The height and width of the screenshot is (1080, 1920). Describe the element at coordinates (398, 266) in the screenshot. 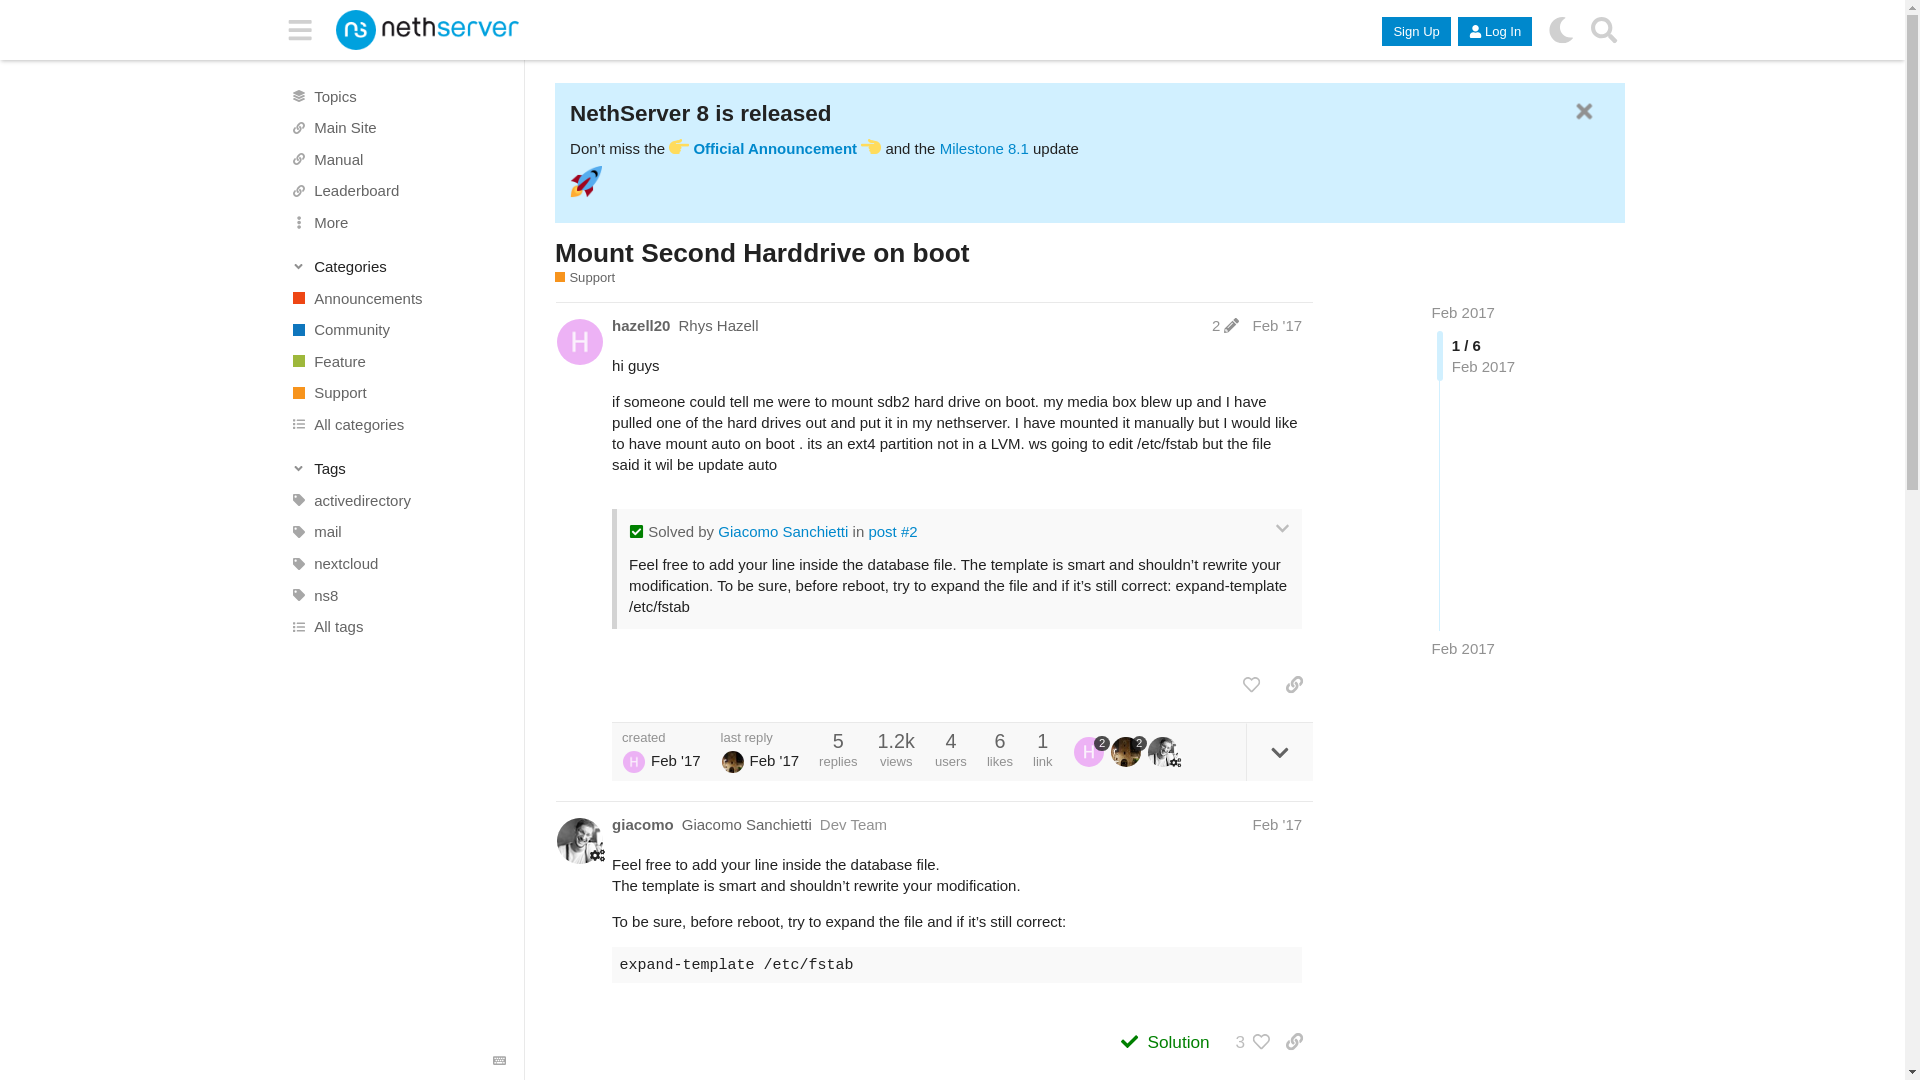

I see `Categories` at that location.